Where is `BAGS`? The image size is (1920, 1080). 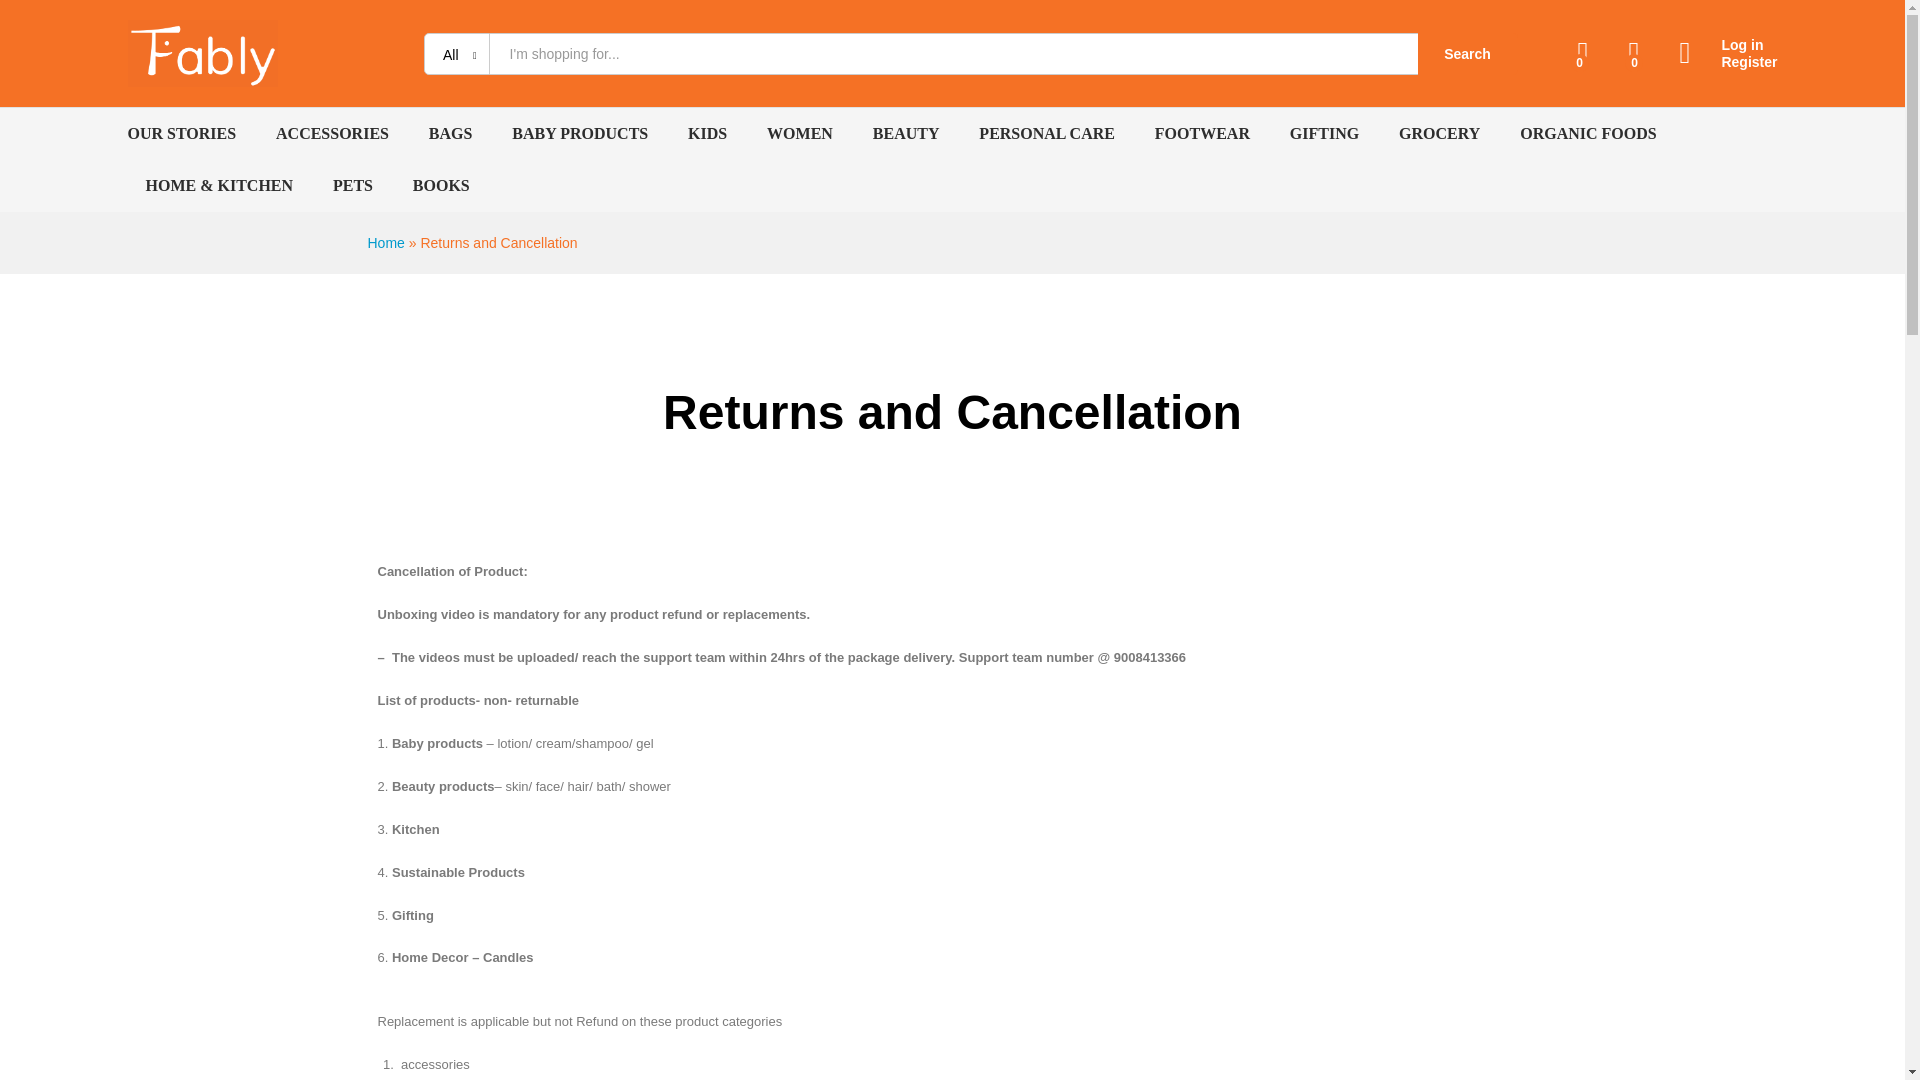
BAGS is located at coordinates (450, 134).